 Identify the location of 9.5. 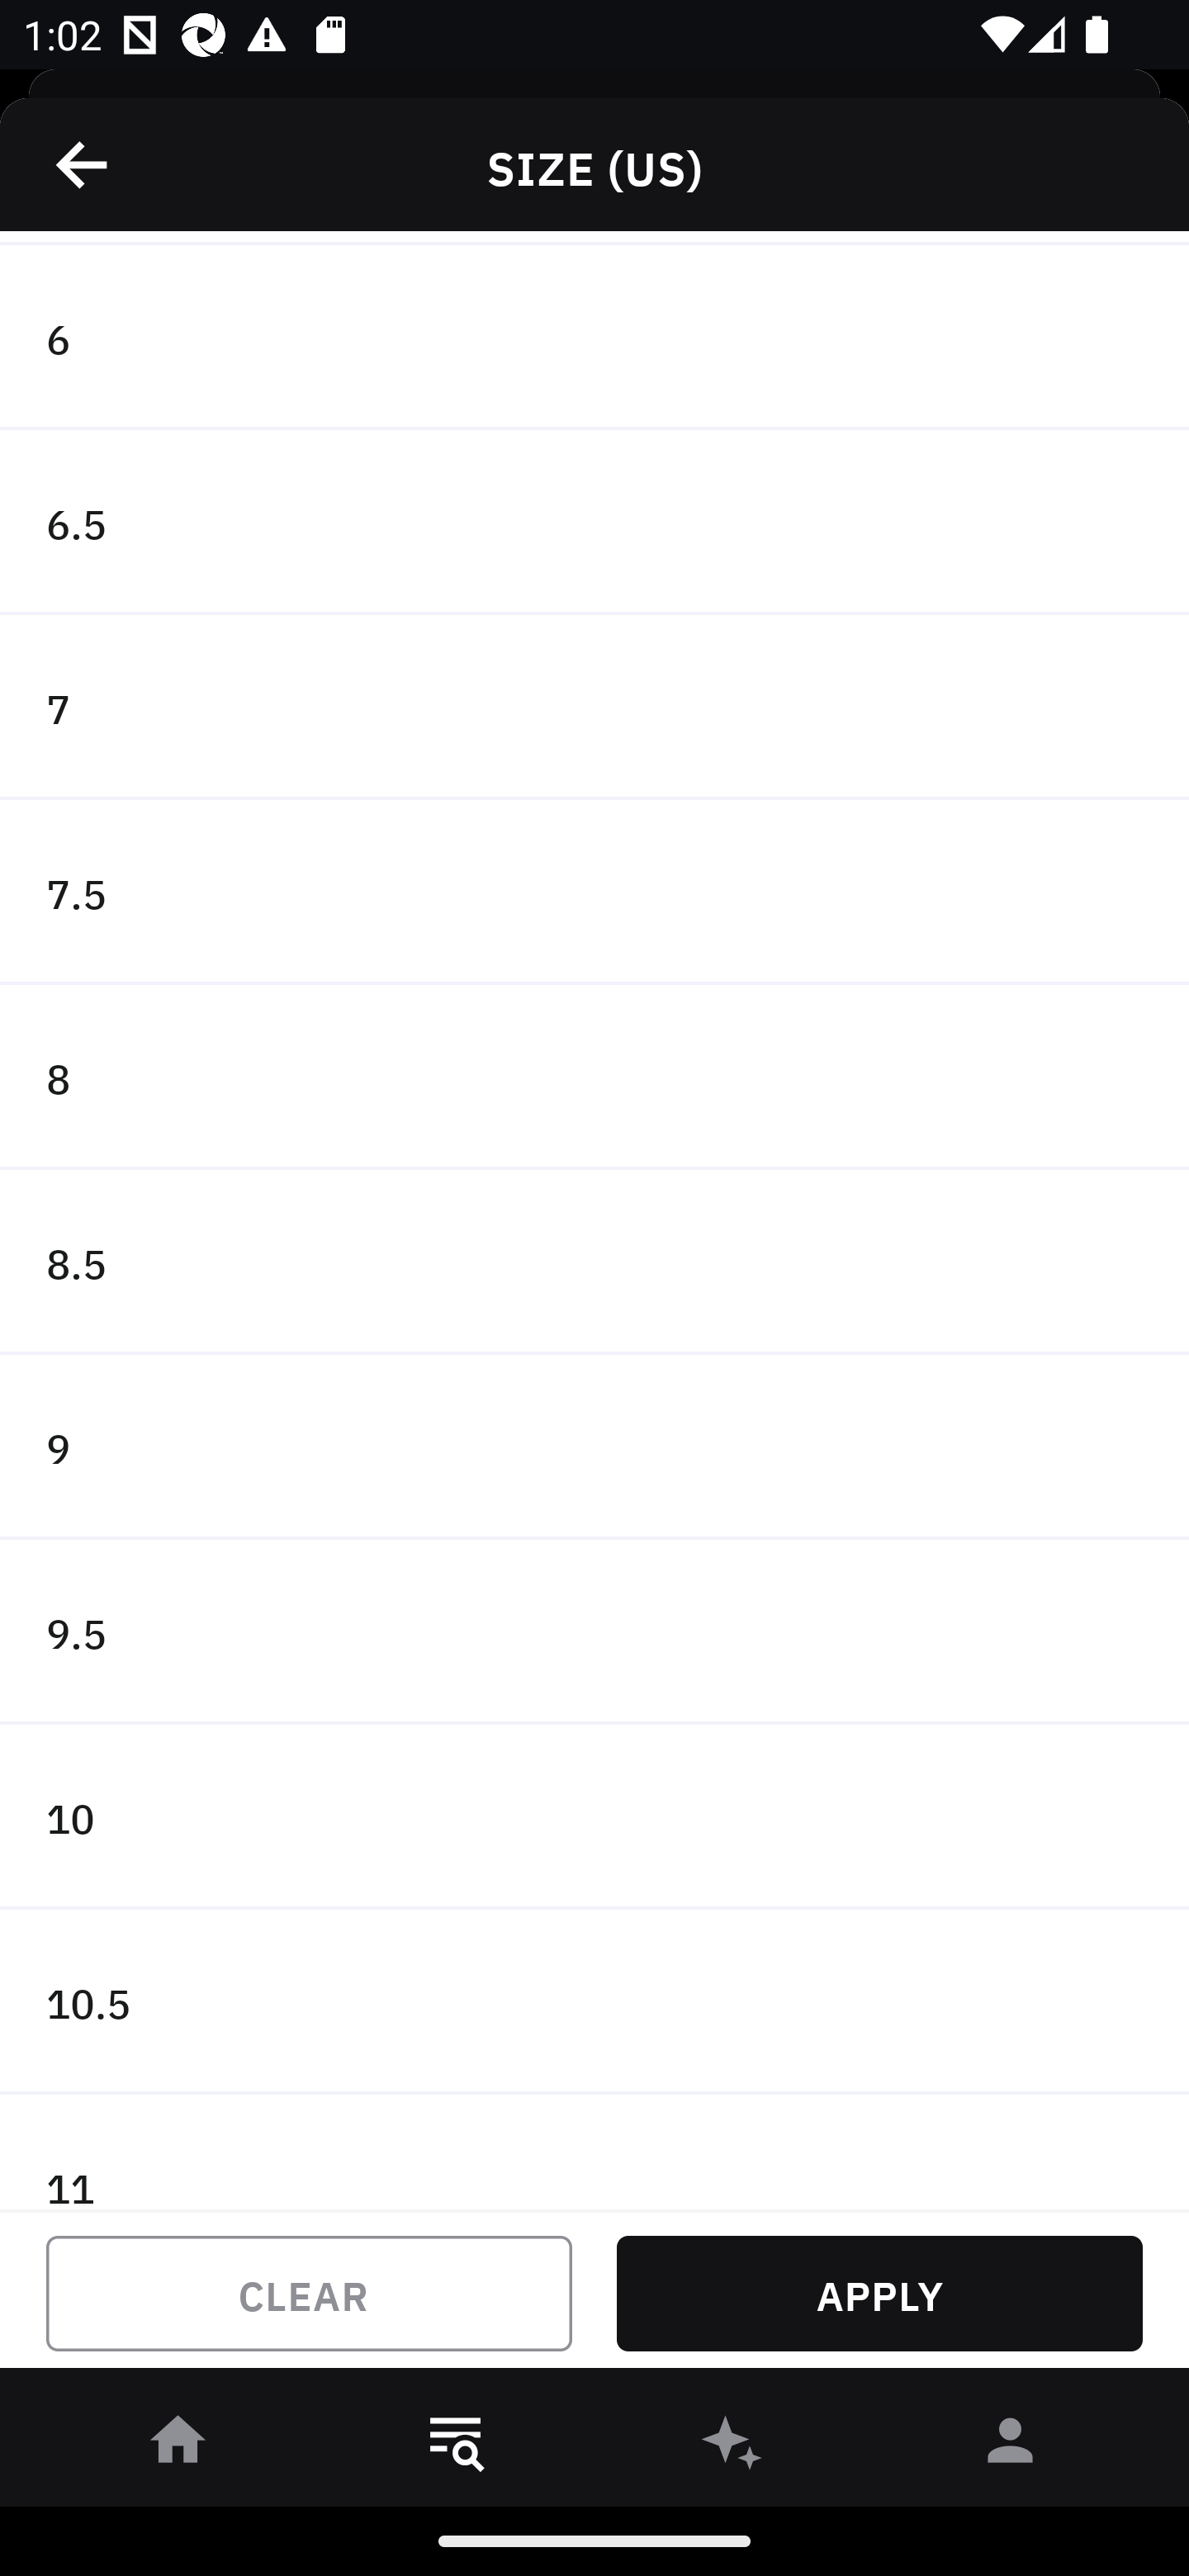
(594, 1633).